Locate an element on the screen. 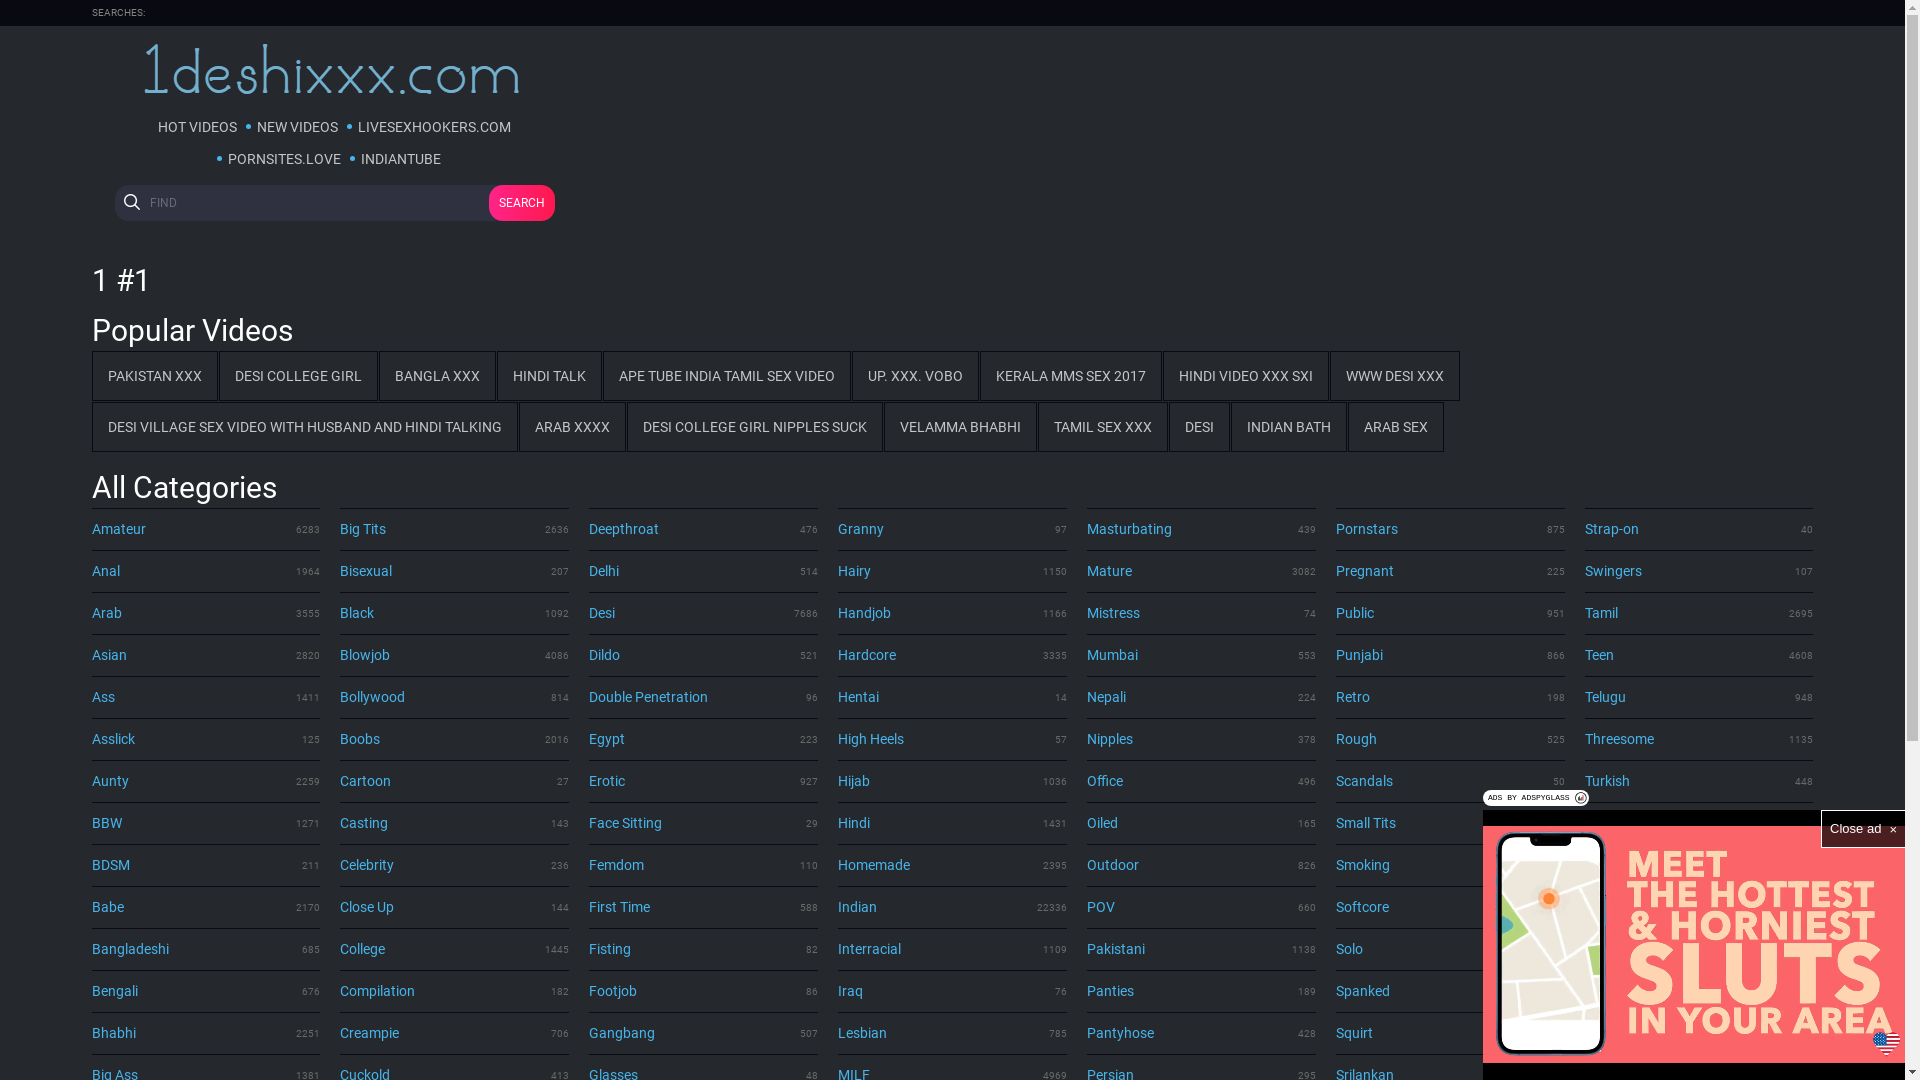  Double Penetration
96 is located at coordinates (704, 697).